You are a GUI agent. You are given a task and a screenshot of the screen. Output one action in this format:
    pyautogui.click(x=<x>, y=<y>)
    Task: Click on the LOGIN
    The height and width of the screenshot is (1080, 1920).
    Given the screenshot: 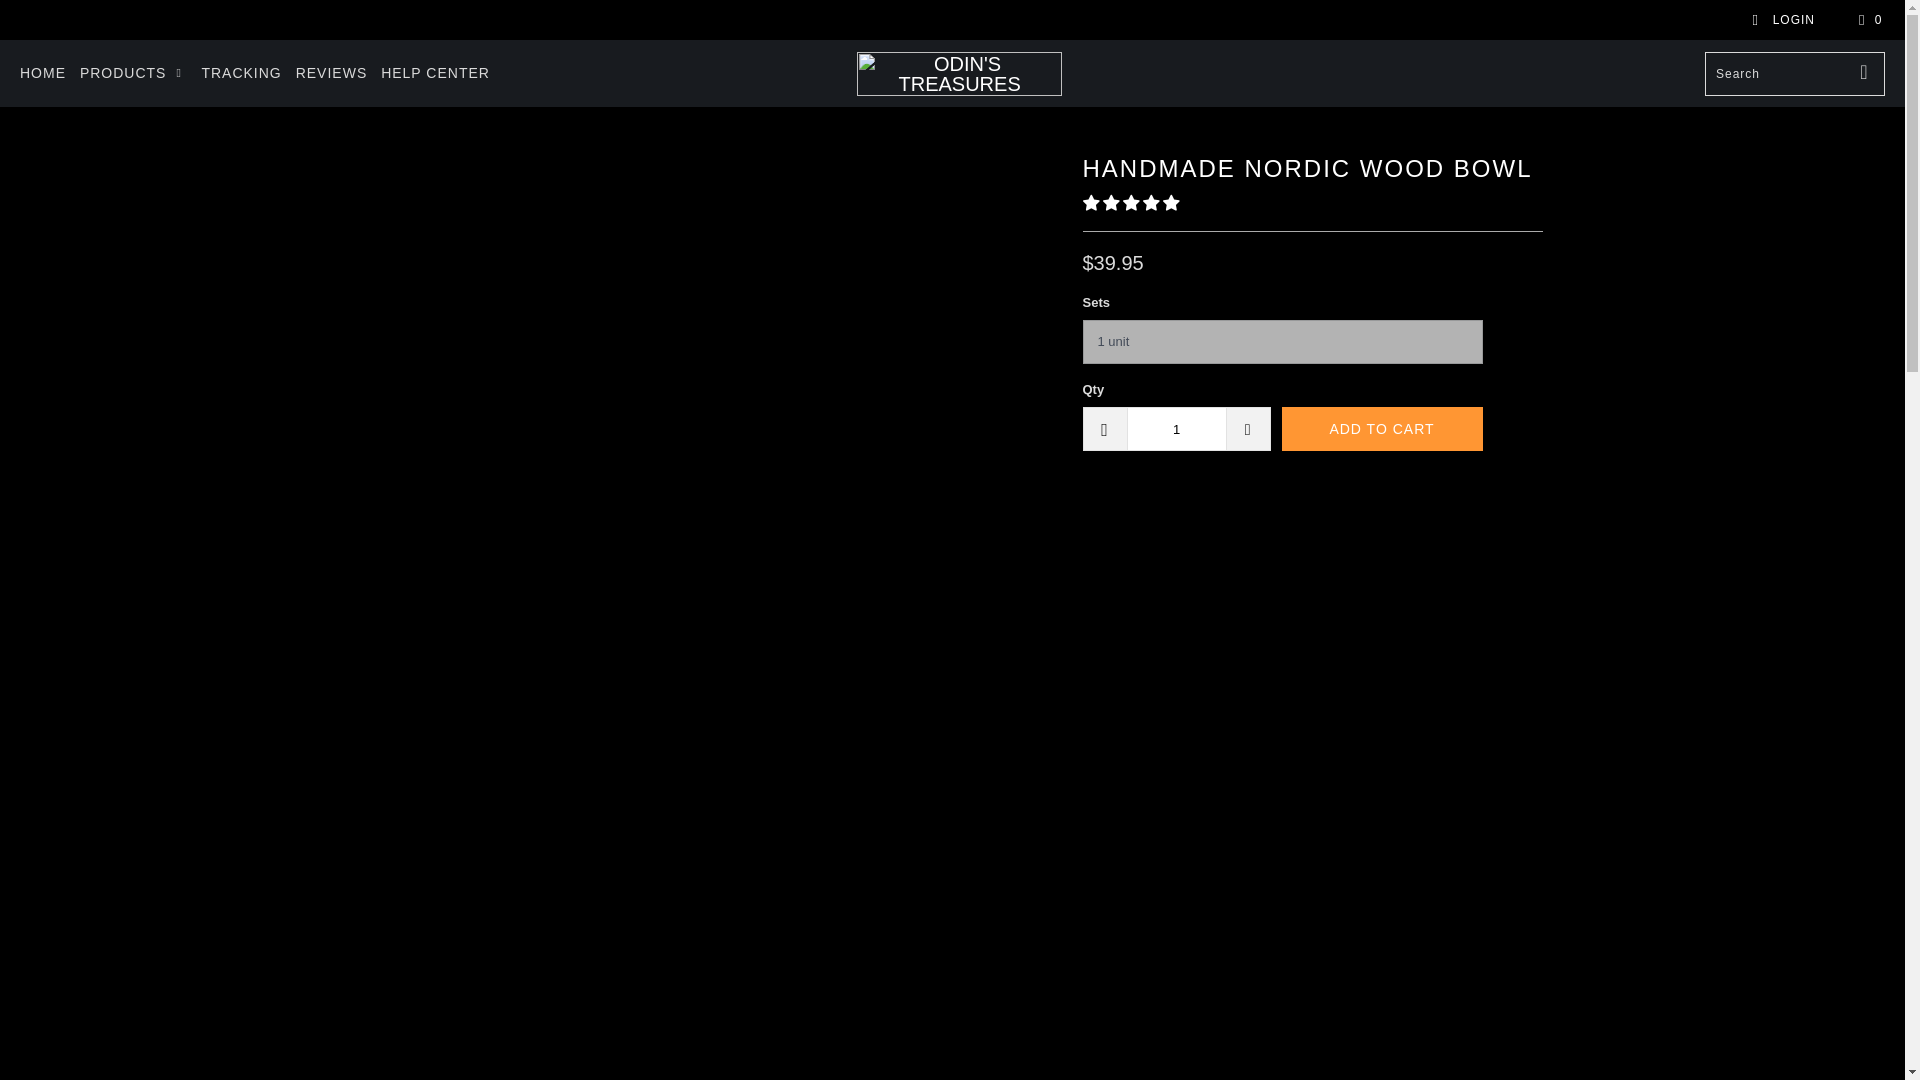 What is the action you would take?
    pyautogui.click(x=1782, y=20)
    